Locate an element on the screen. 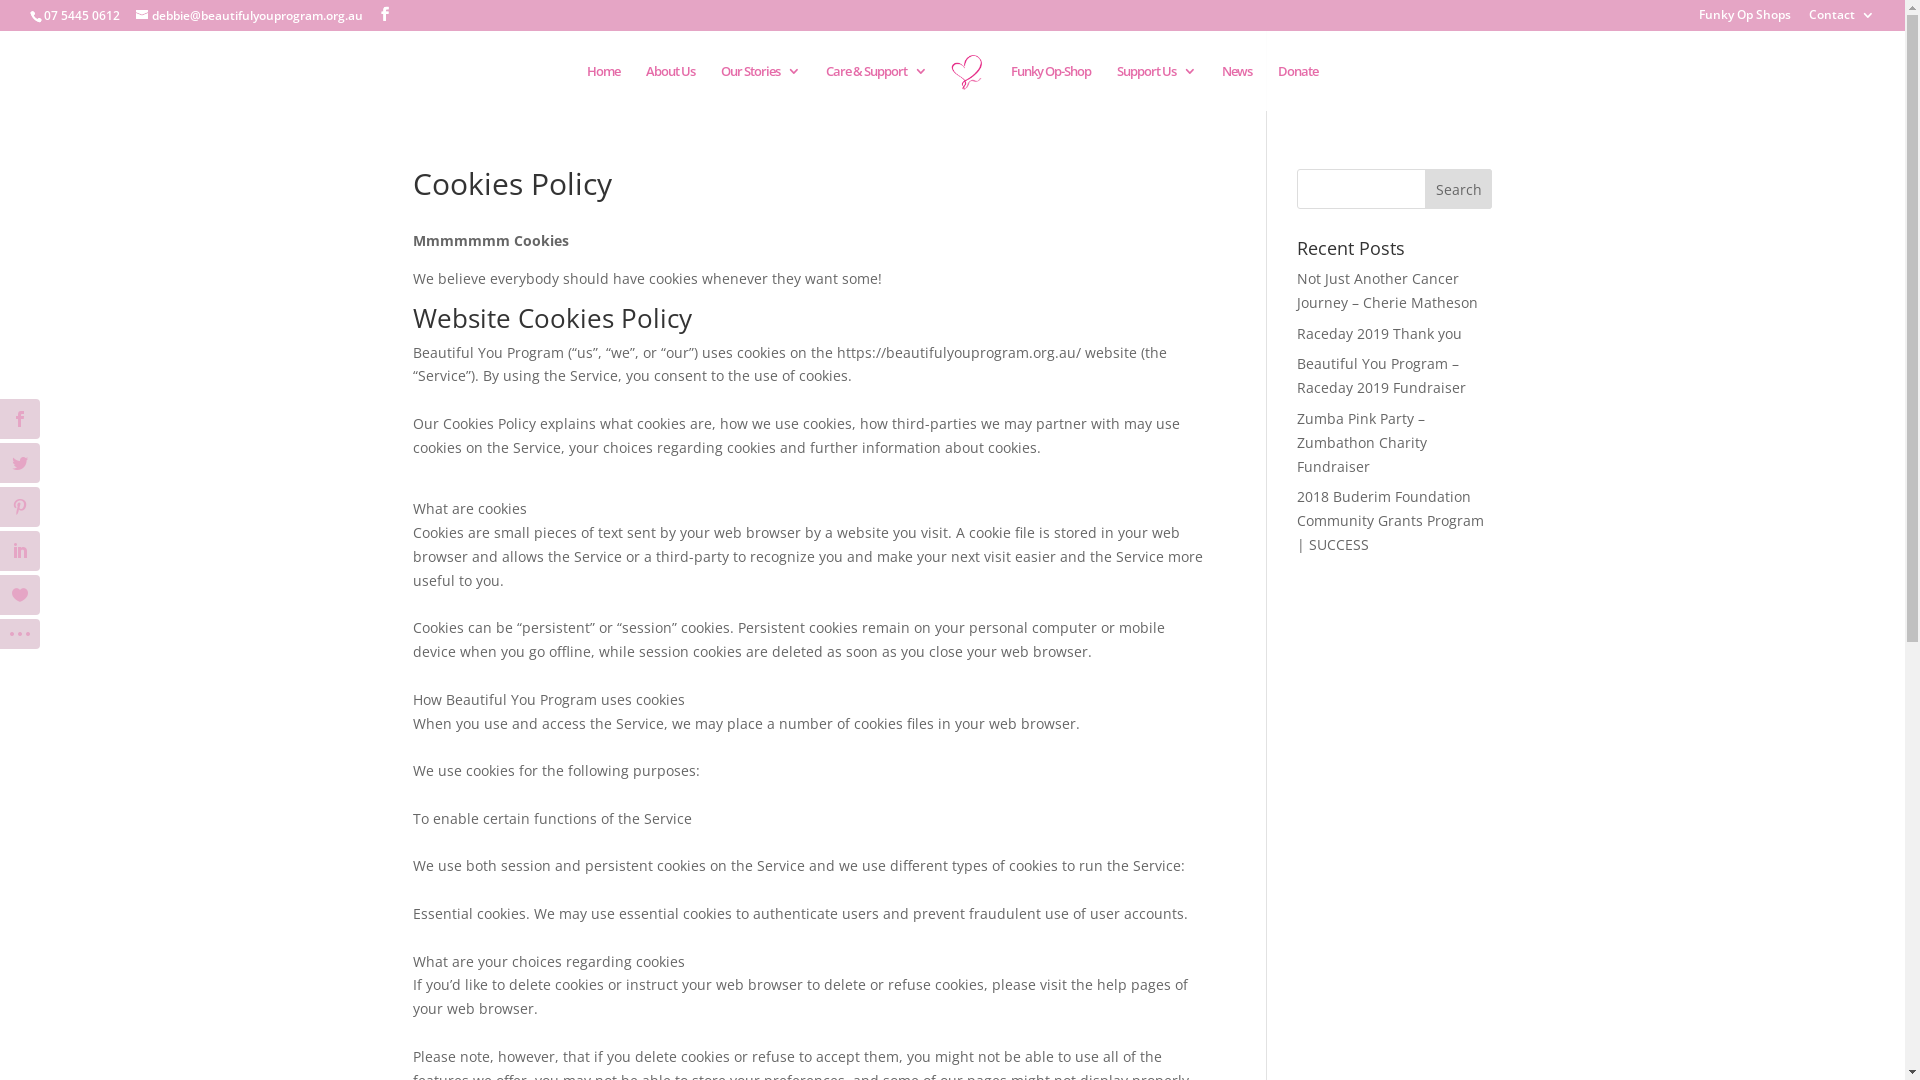 This screenshot has width=1920, height=1080. Raceday 2019 Thank you is located at coordinates (1380, 334).